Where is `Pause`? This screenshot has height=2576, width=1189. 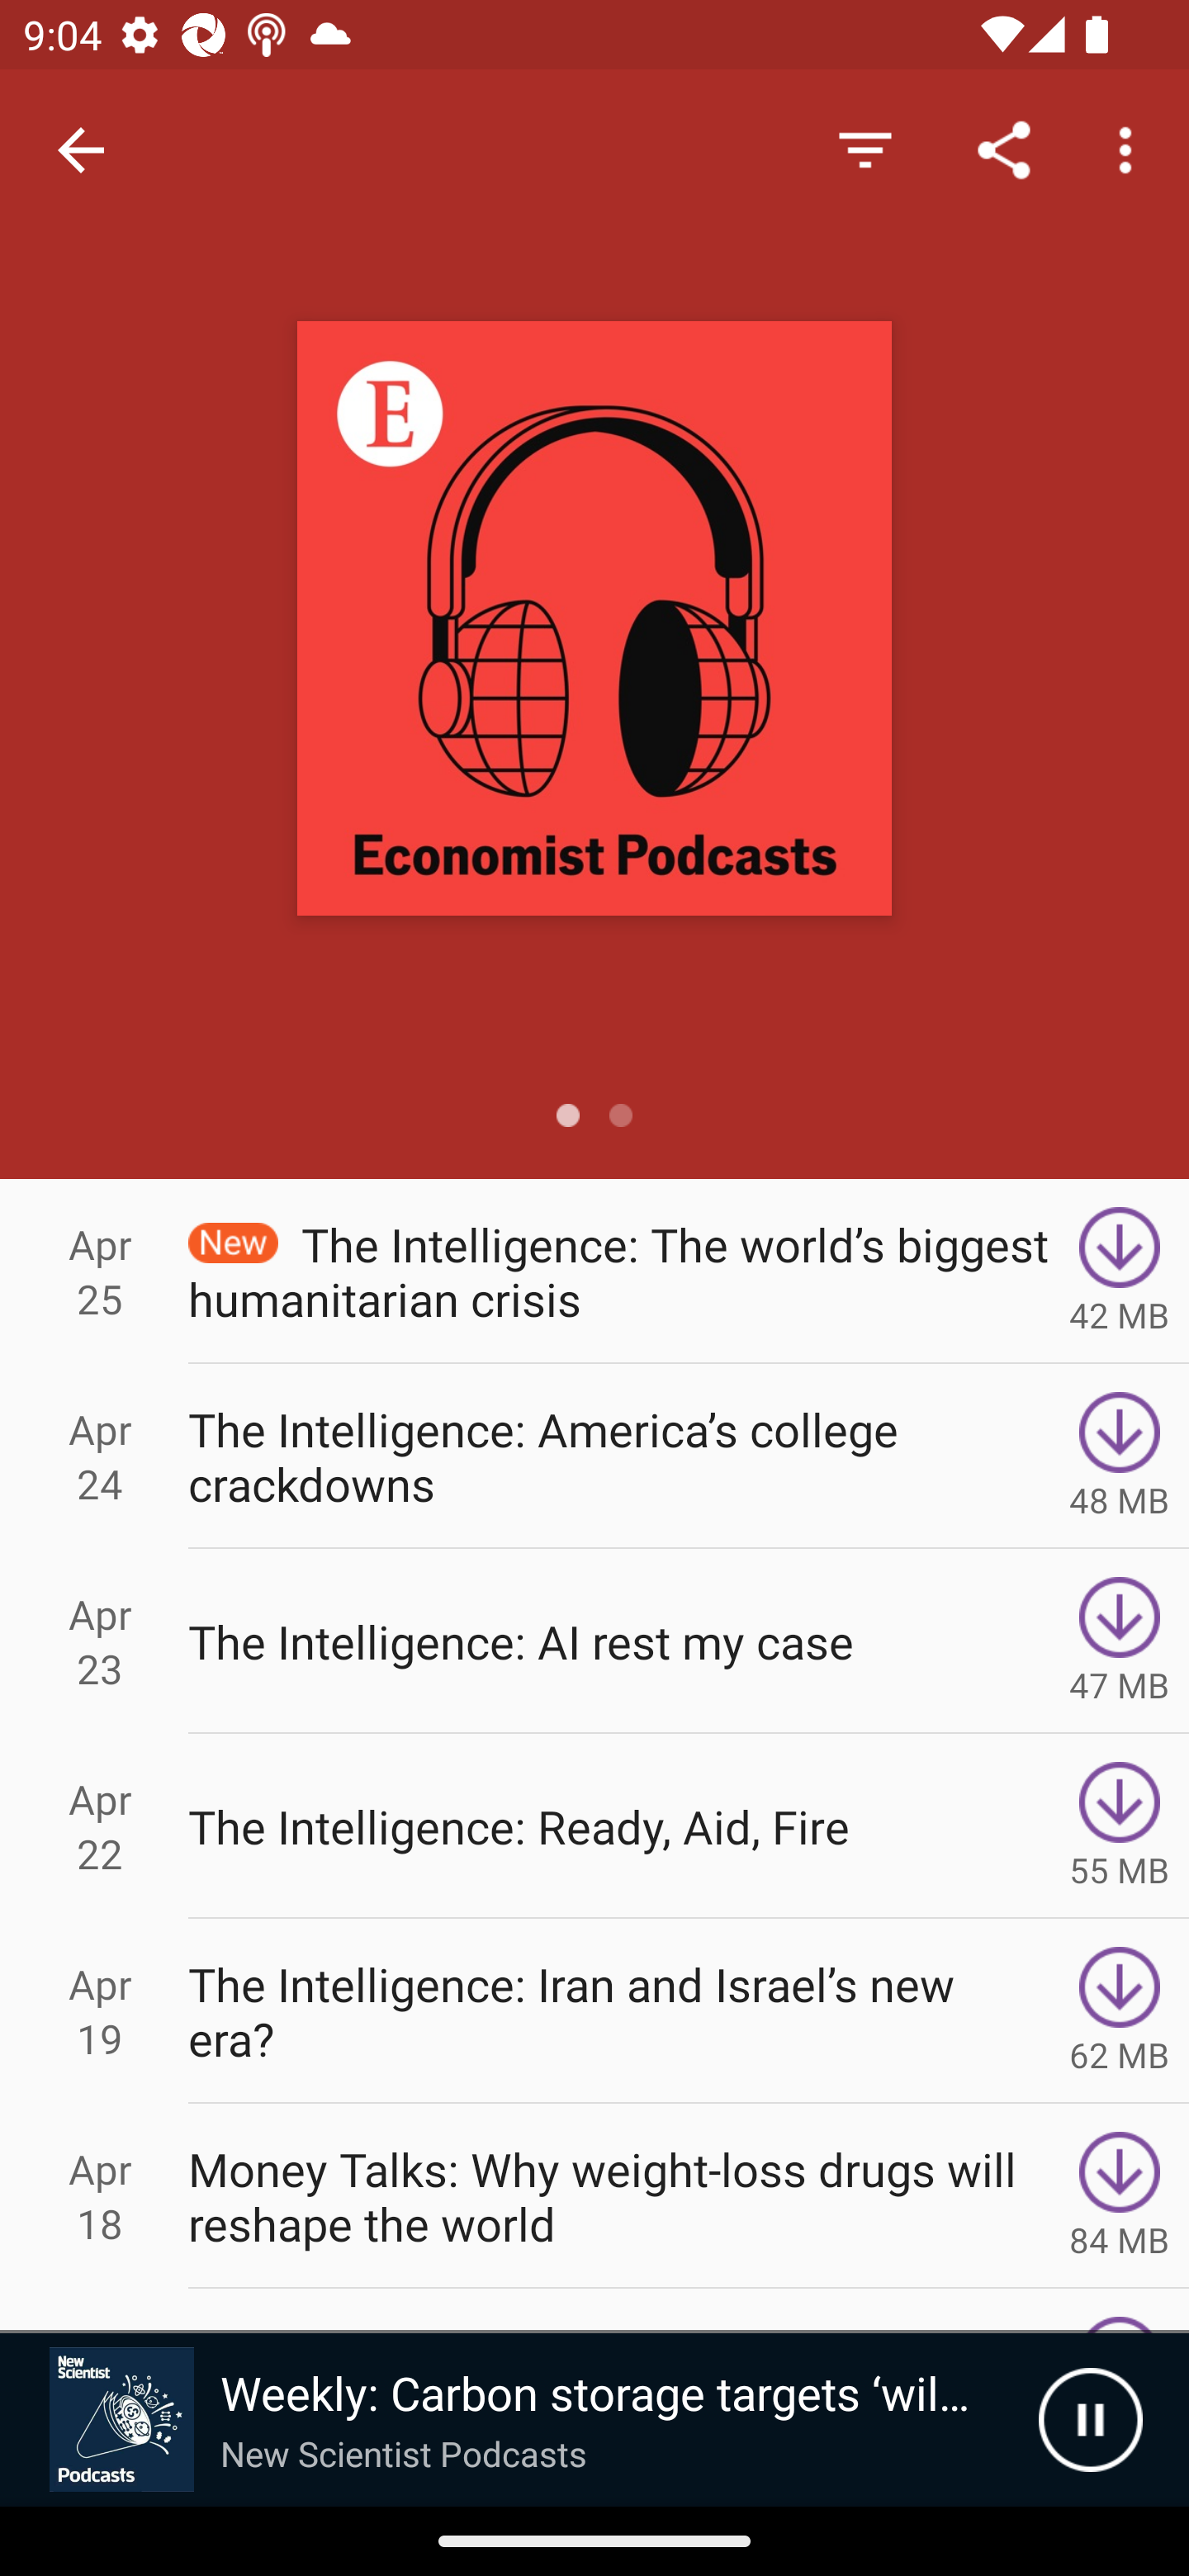
Pause is located at coordinates (1090, 2420).